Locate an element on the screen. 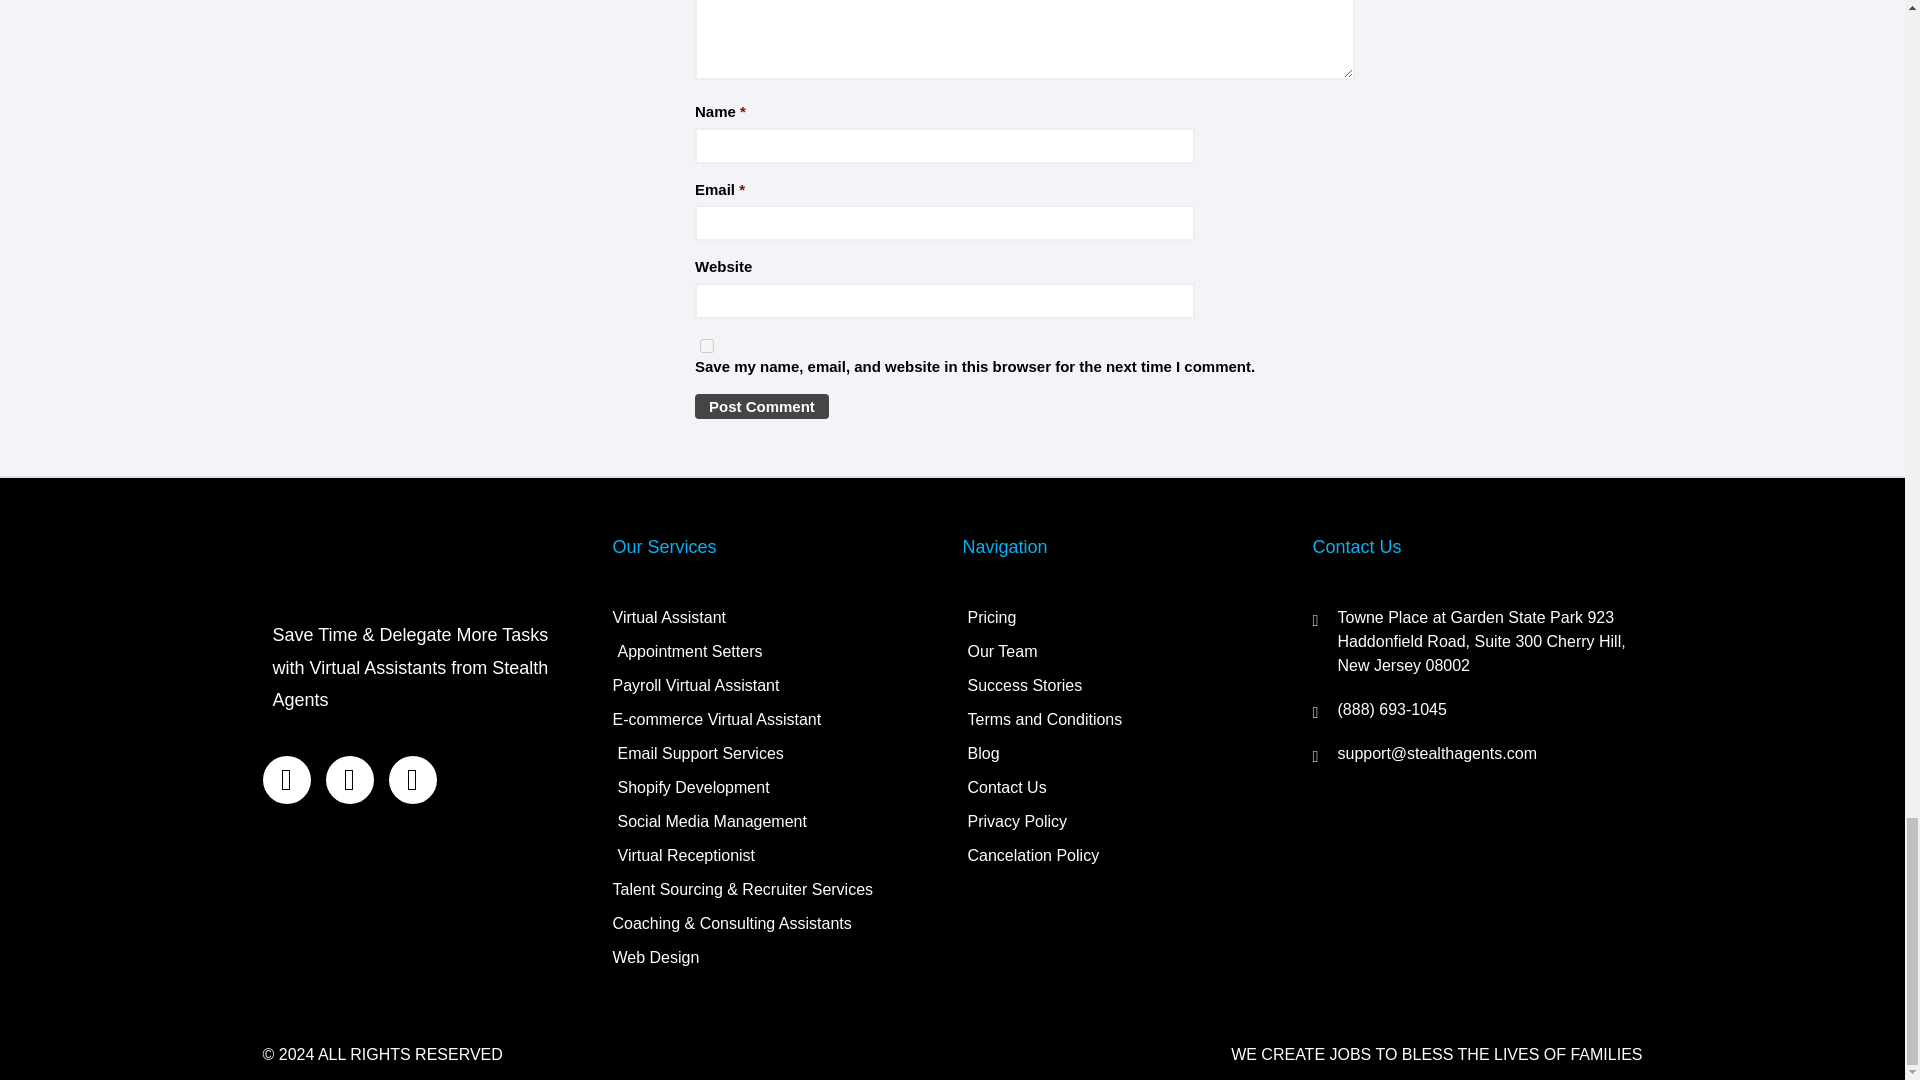 The height and width of the screenshot is (1080, 1920). yes is located at coordinates (707, 346).